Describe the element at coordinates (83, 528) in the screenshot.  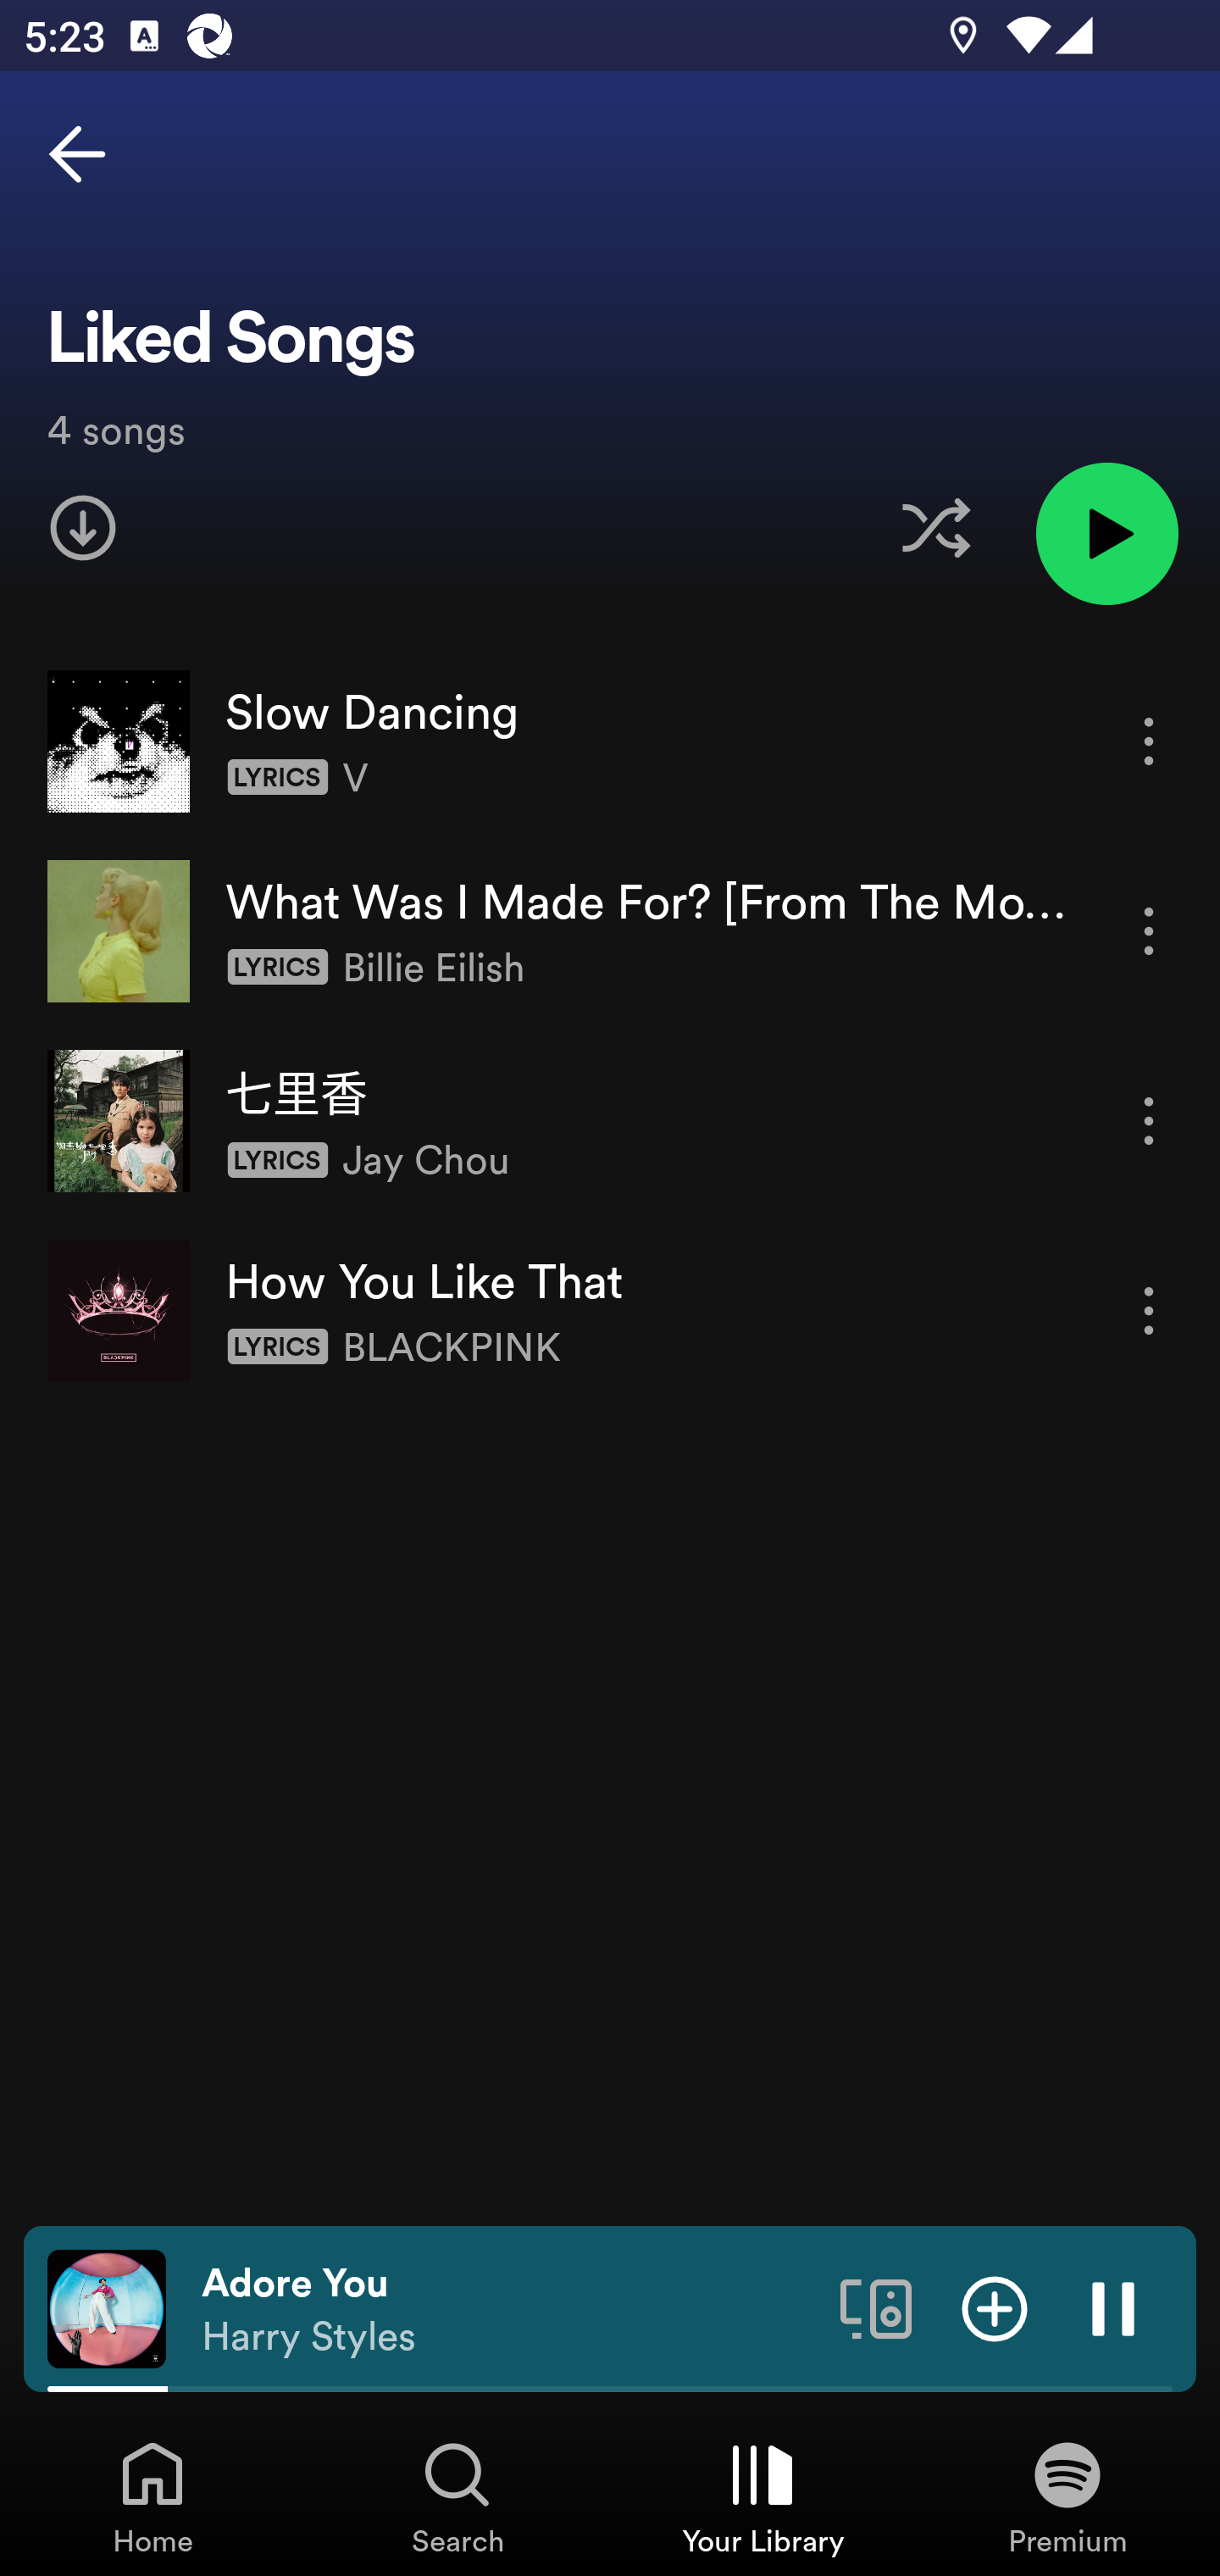
I see `Download` at that location.